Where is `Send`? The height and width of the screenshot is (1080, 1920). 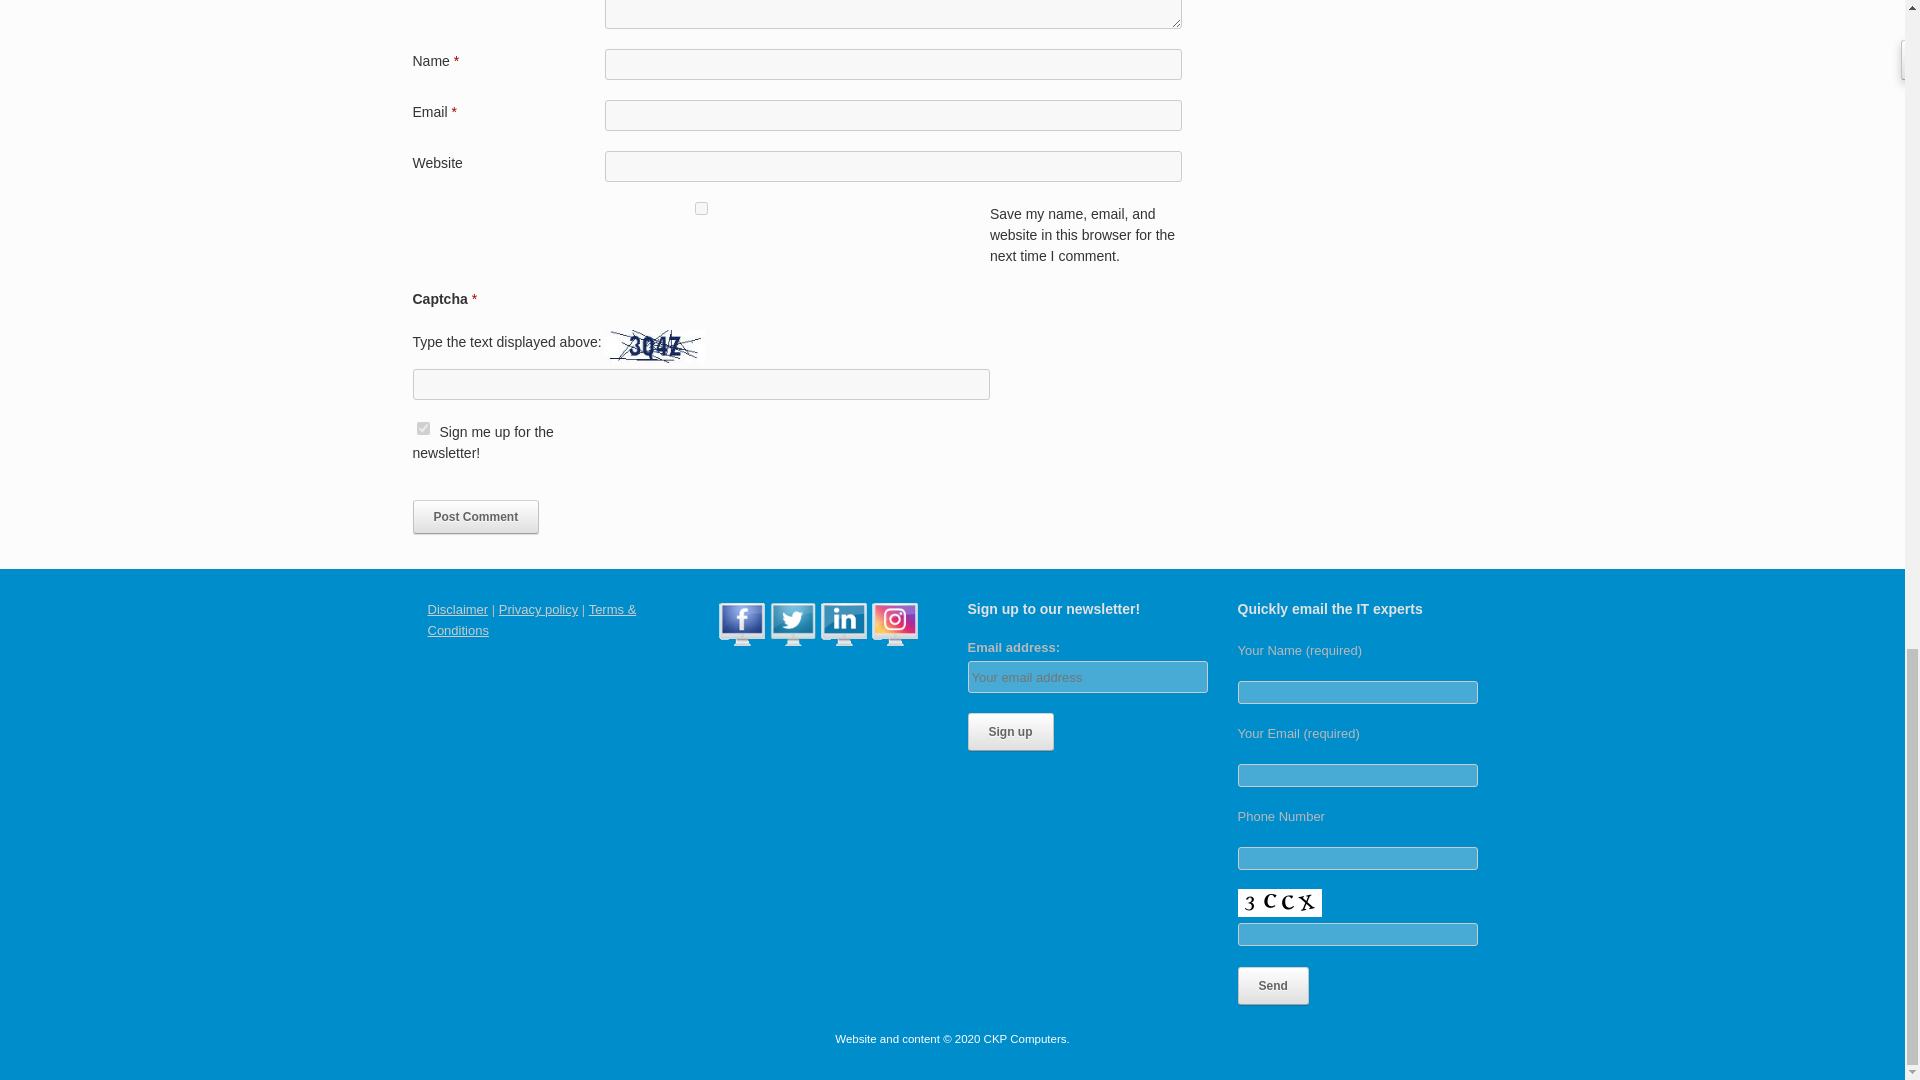
Send is located at coordinates (1274, 986).